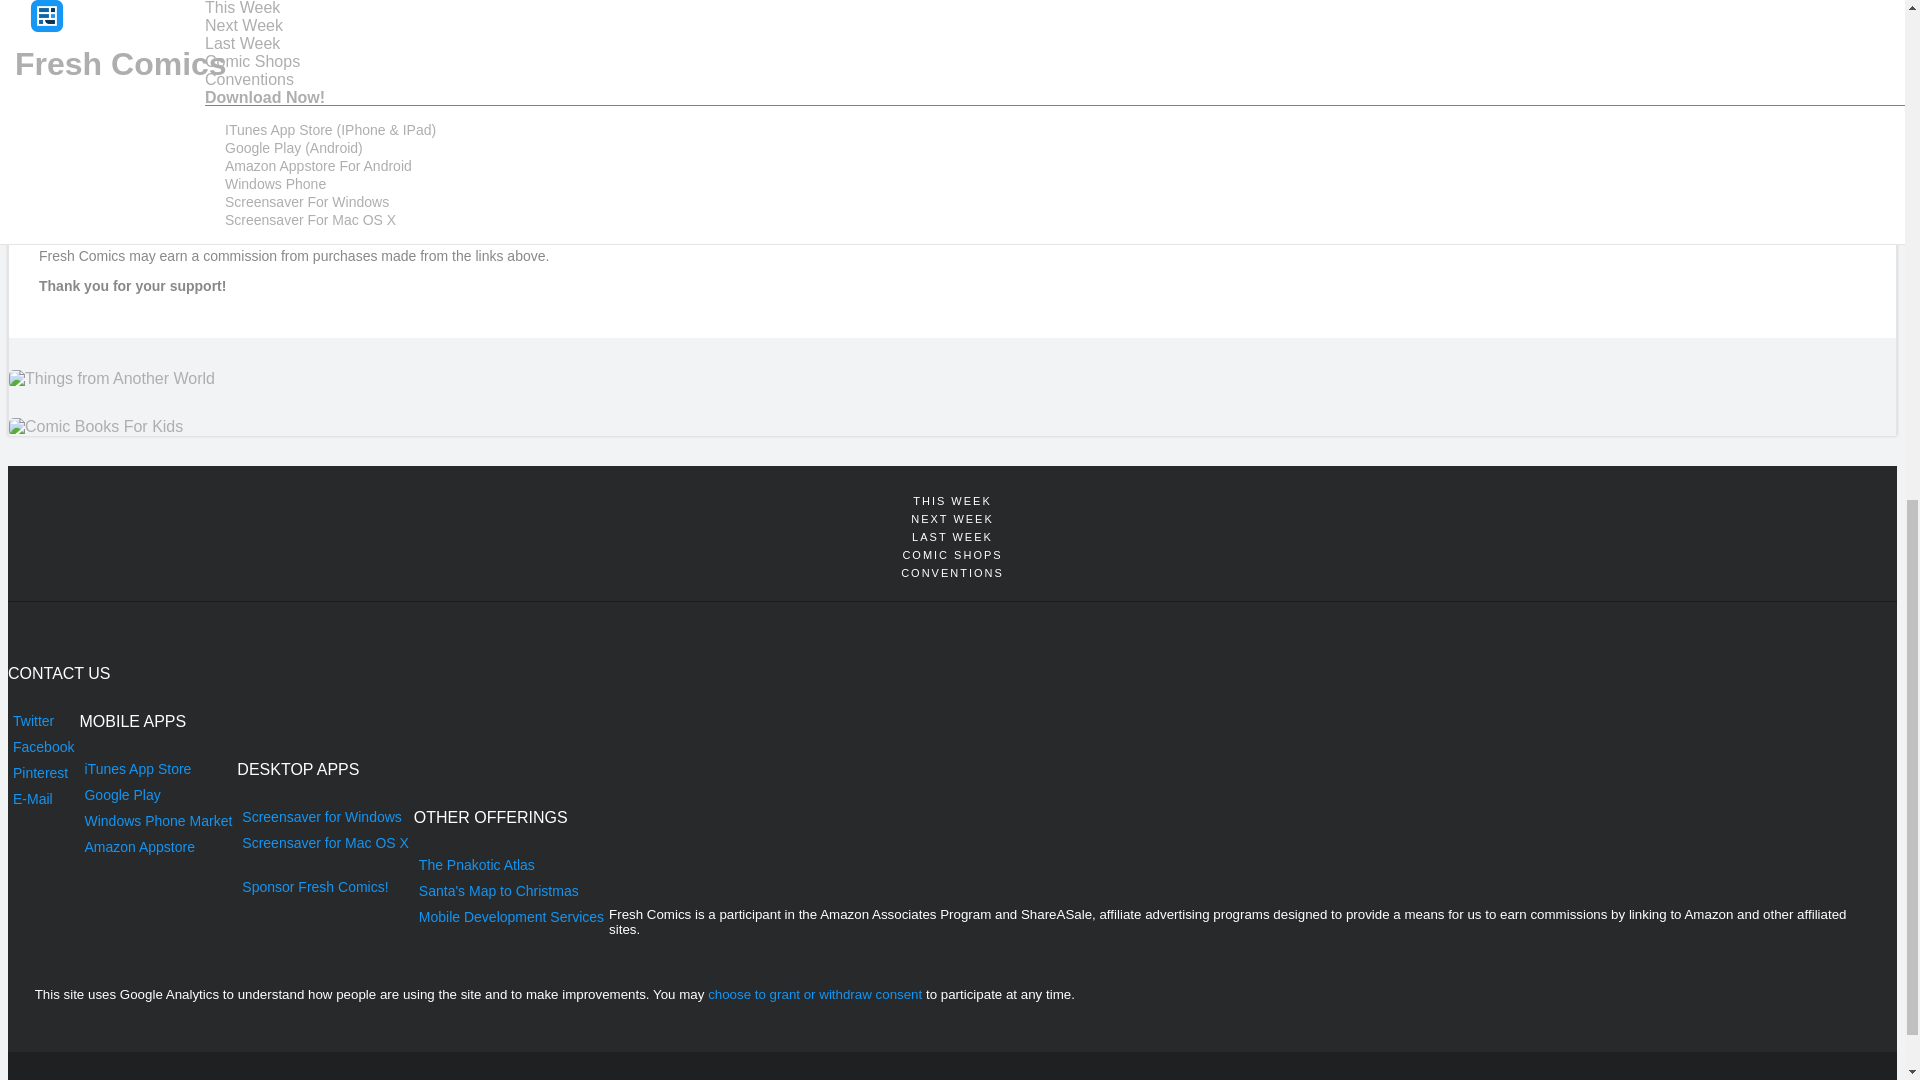 The width and height of the screenshot is (1920, 1080). I want to click on Google Play, so click(157, 794).